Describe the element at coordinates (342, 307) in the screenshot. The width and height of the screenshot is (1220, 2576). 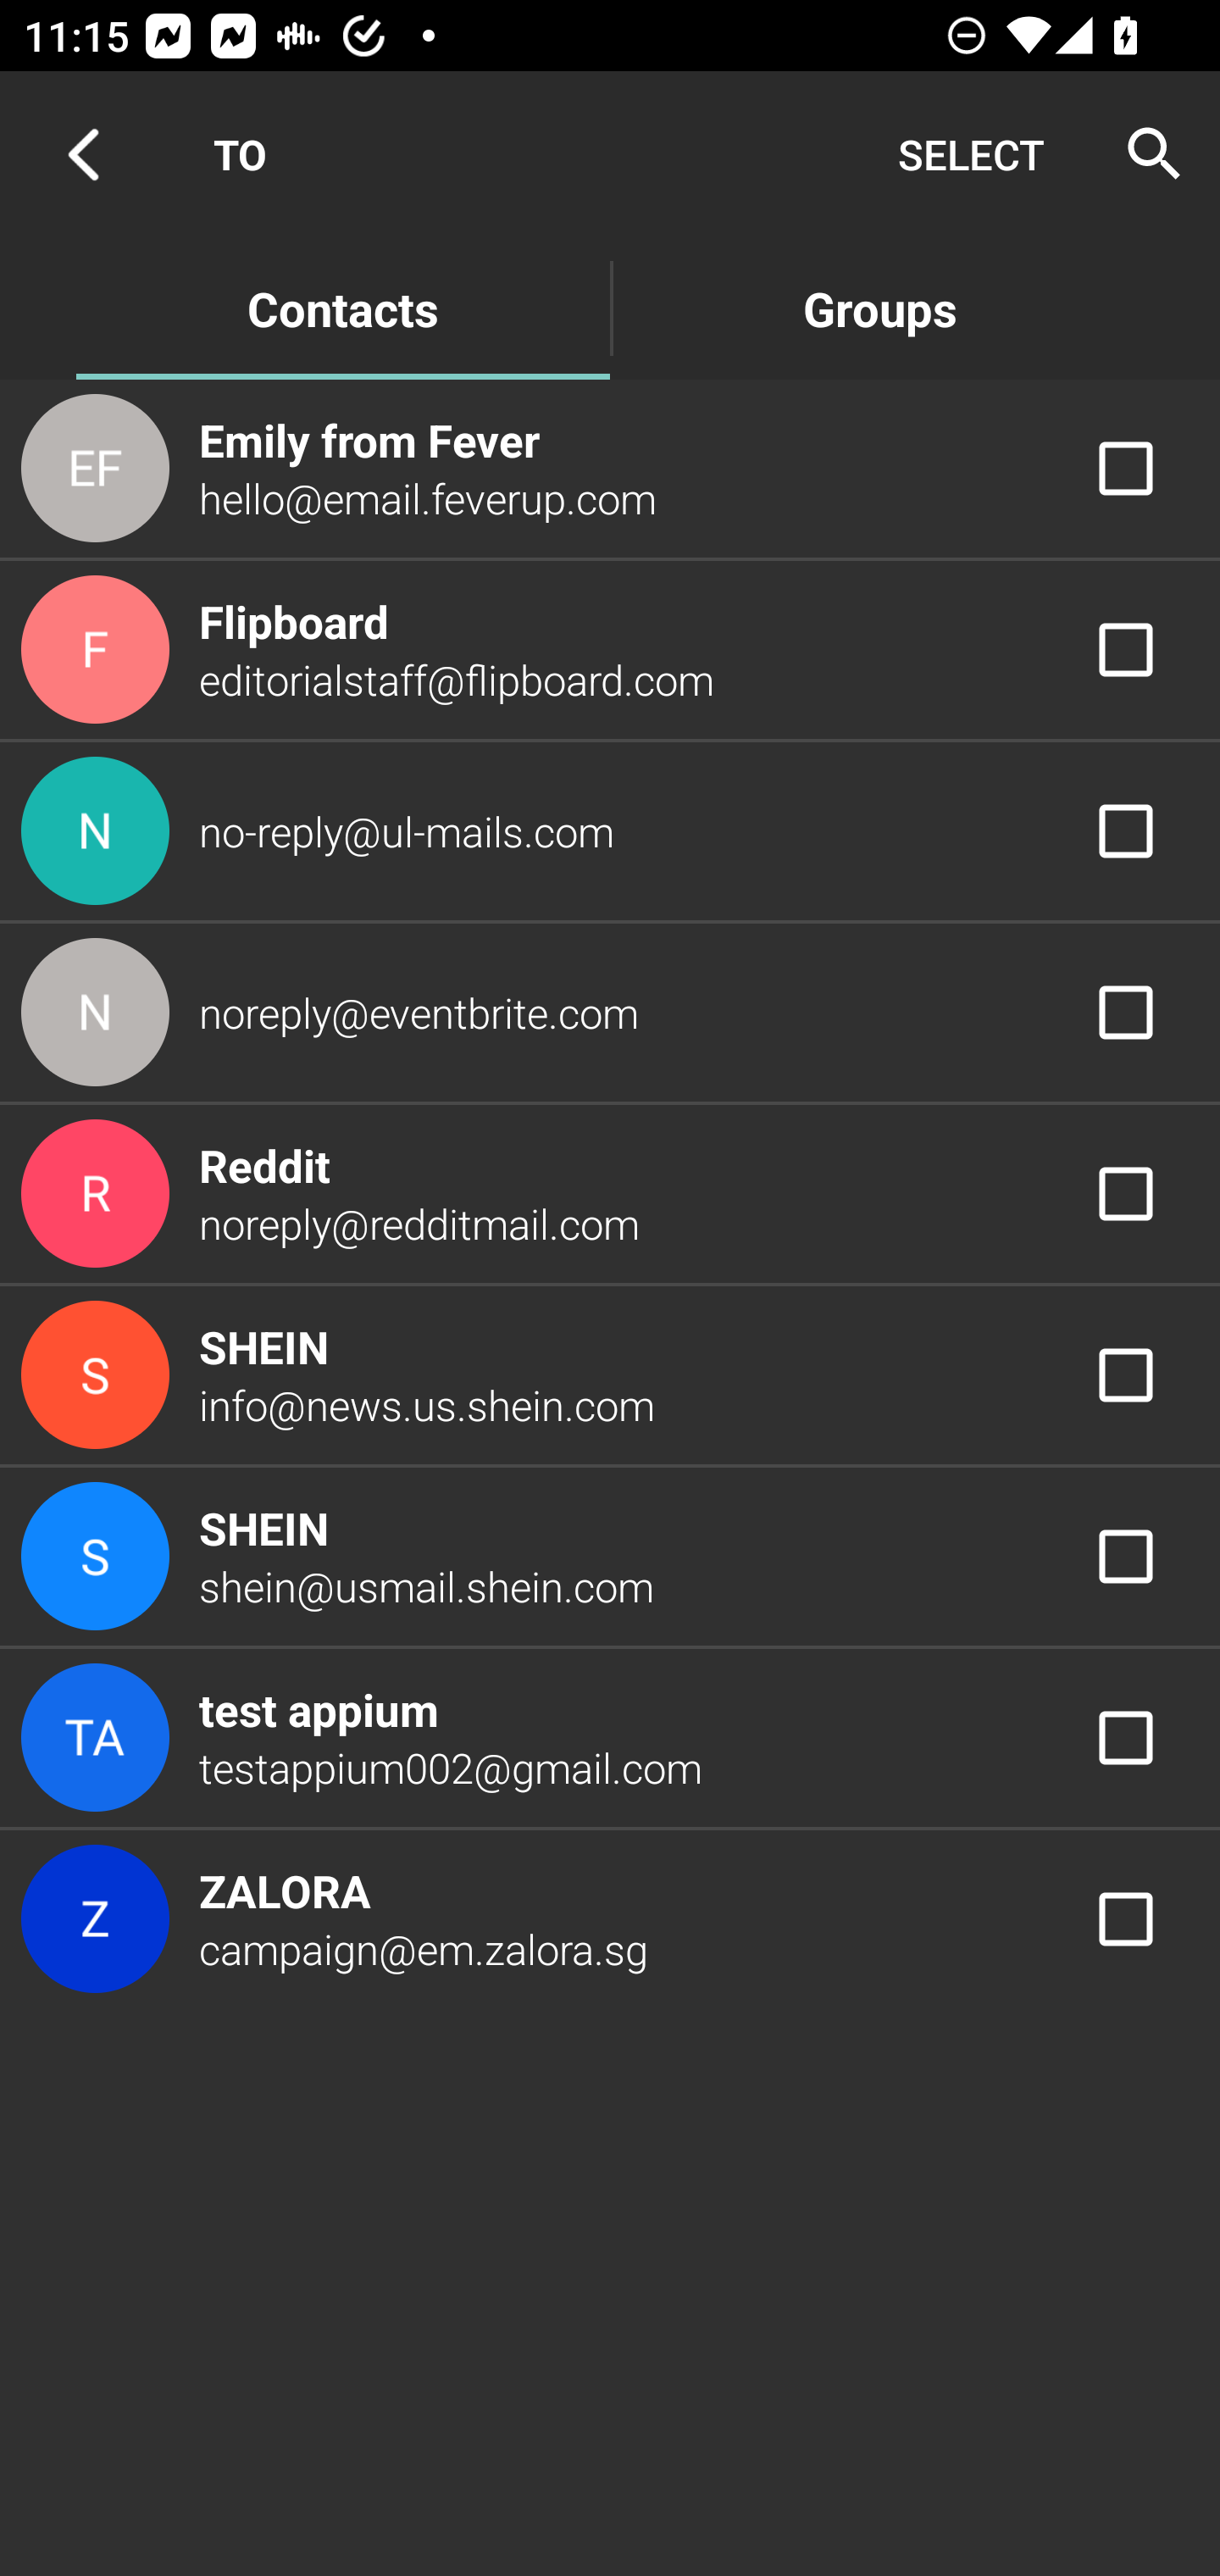
I see `Contacts` at that location.